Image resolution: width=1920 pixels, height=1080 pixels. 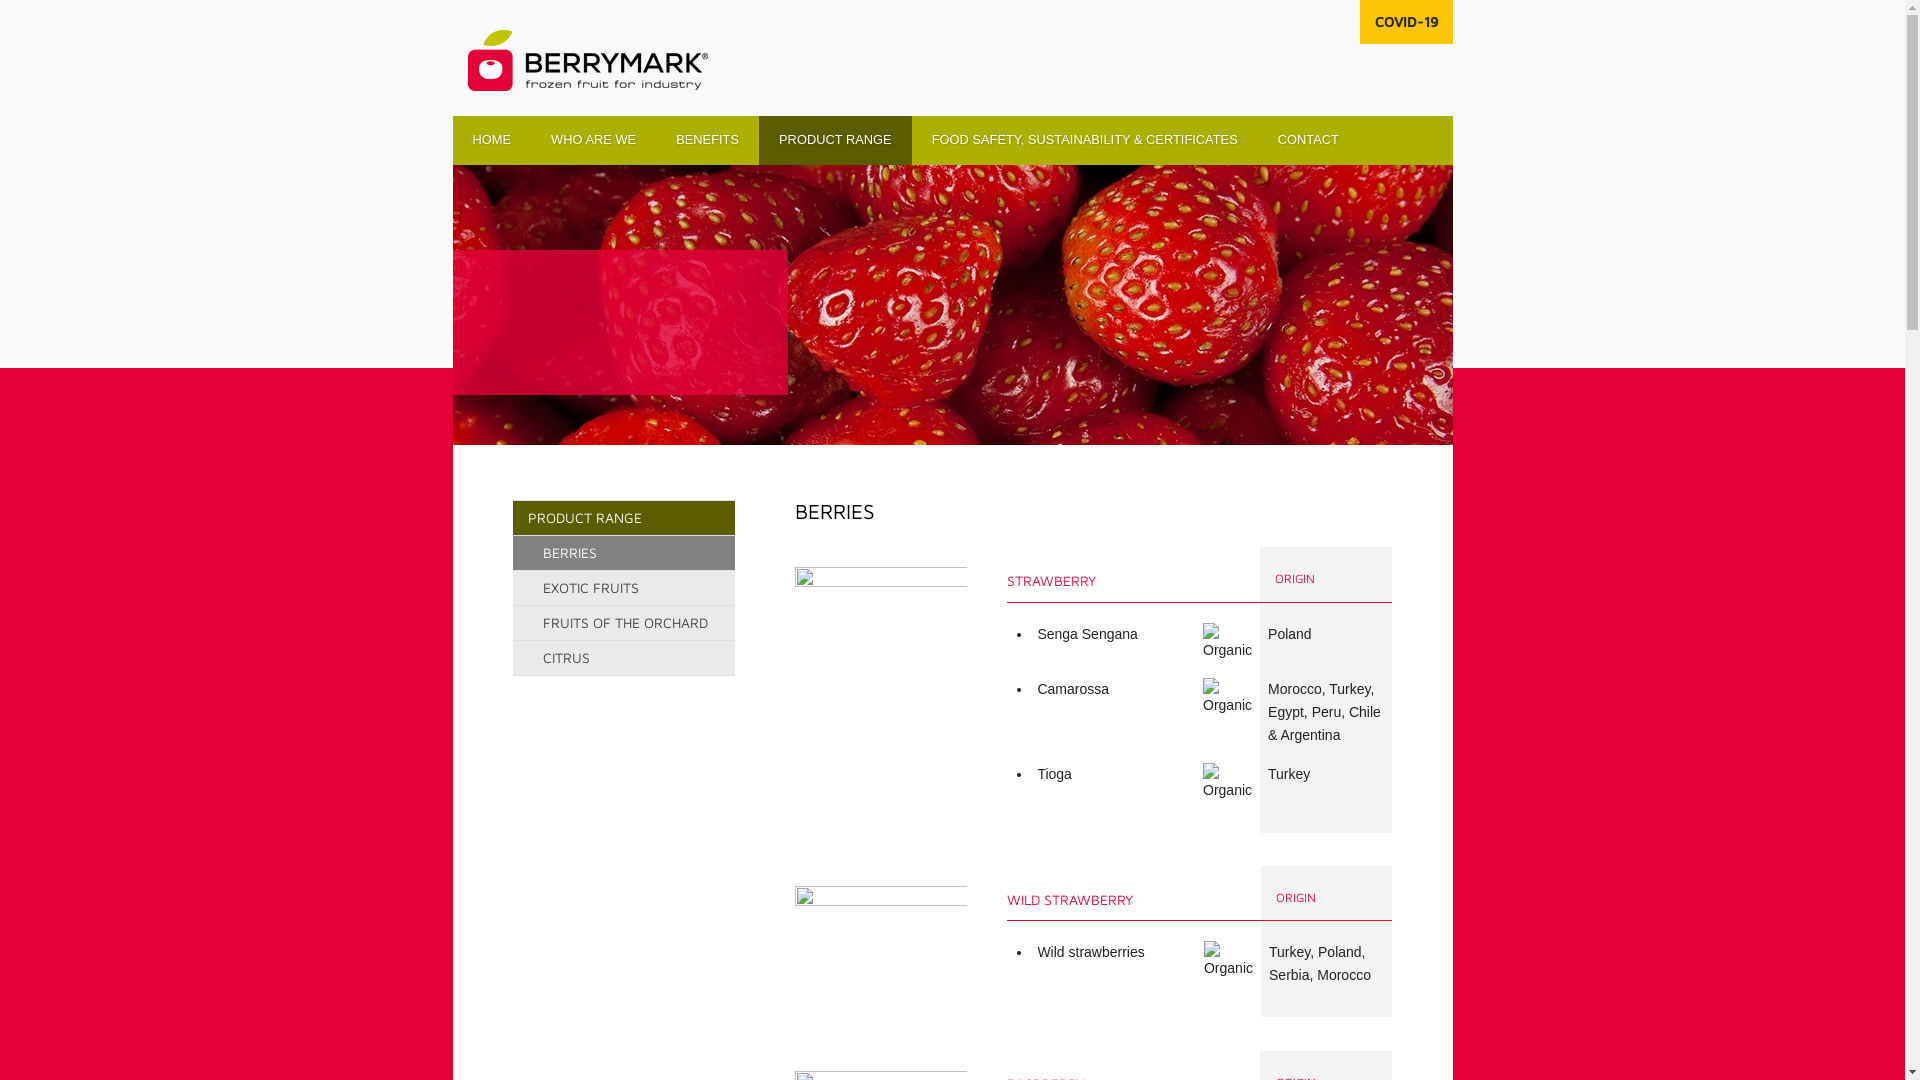 What do you see at coordinates (623, 518) in the screenshot?
I see `PRODUCT RANGE` at bounding box center [623, 518].